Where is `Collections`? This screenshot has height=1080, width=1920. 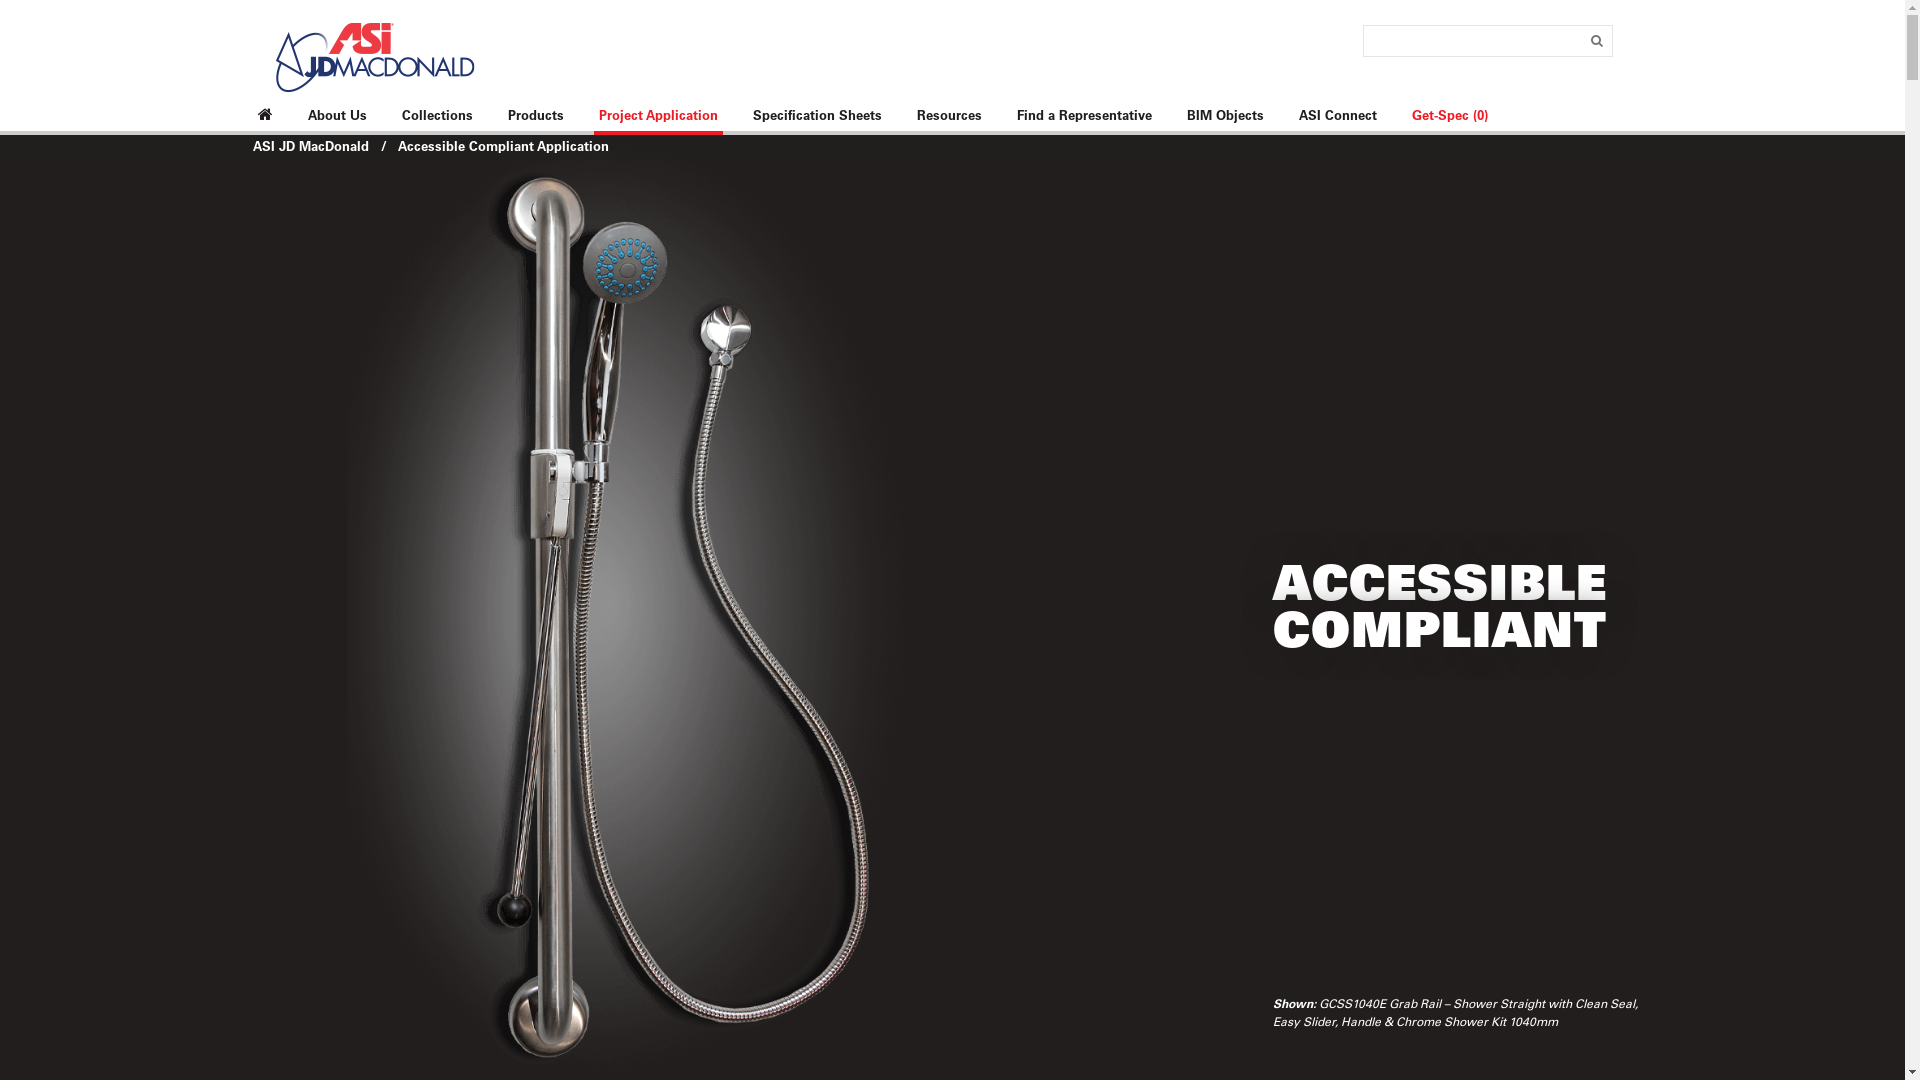 Collections is located at coordinates (436, 116).